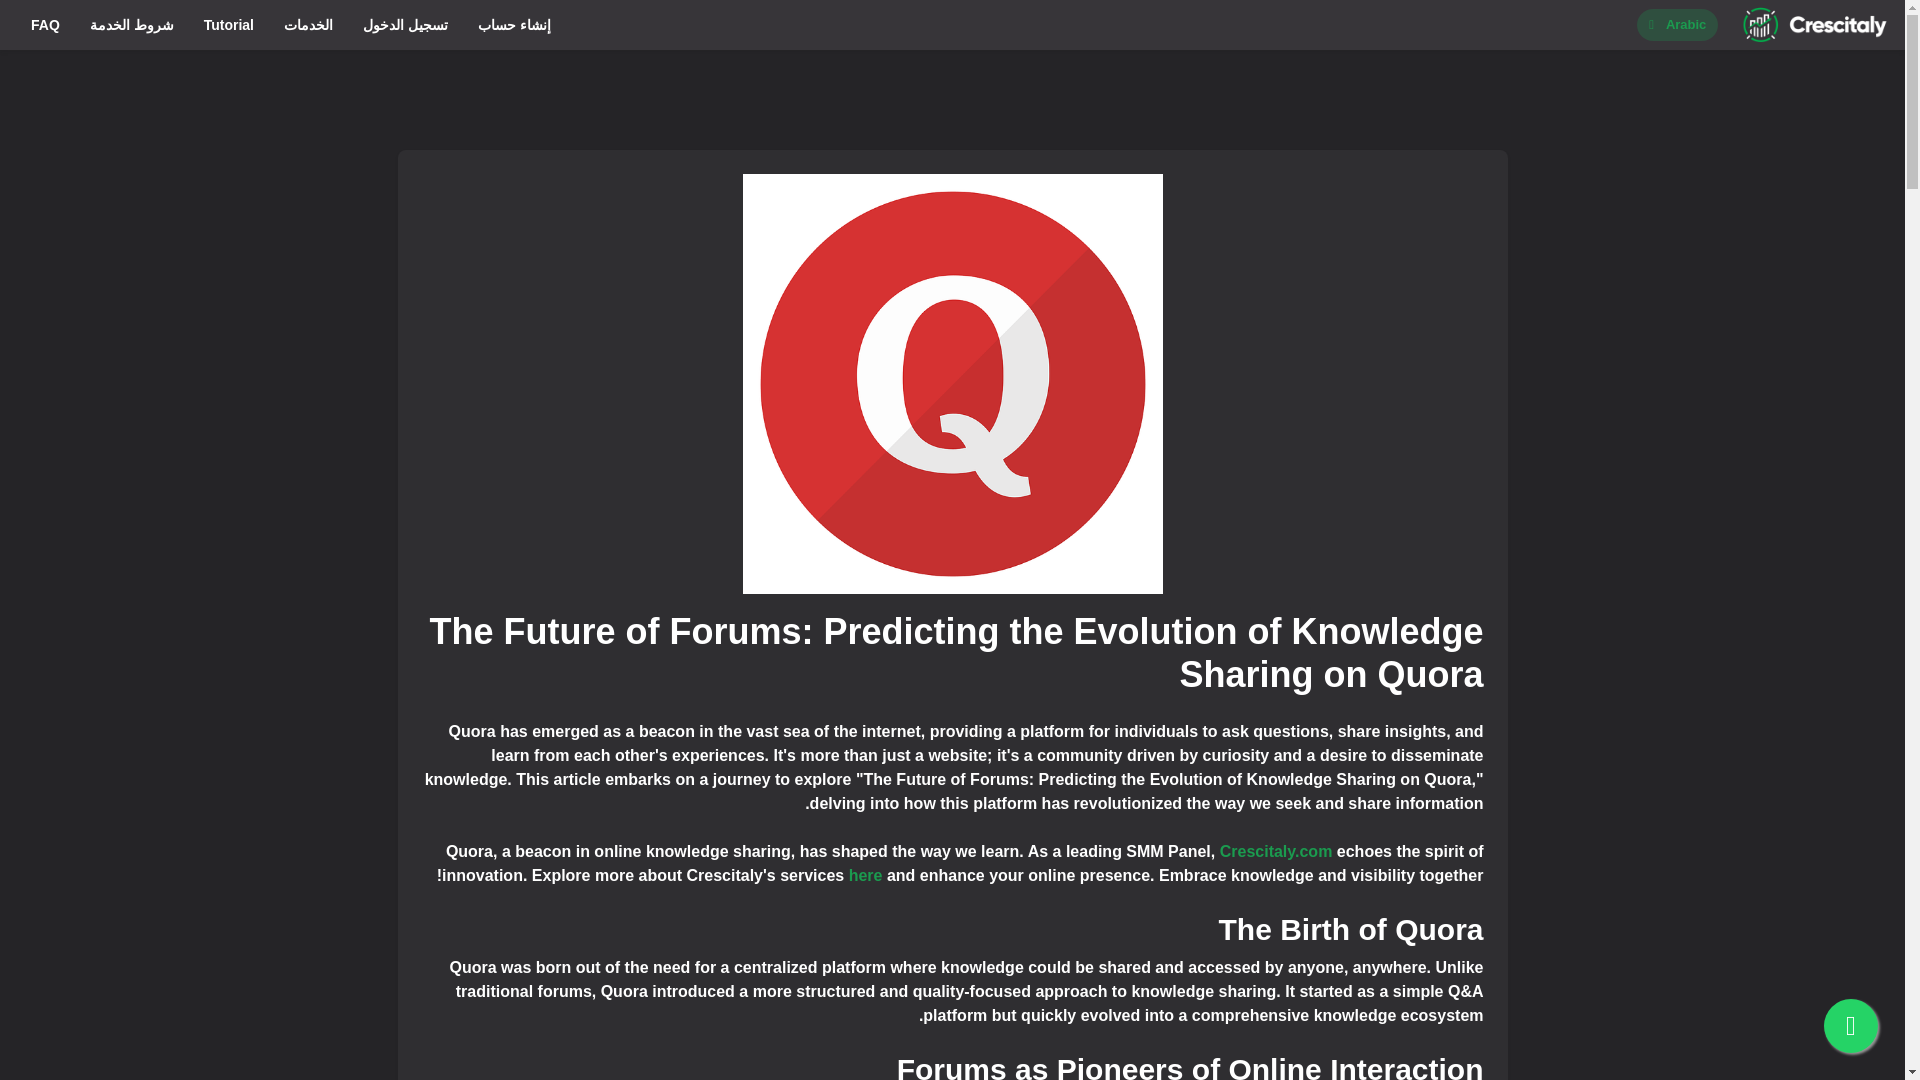 This screenshot has width=1920, height=1080. Describe the element at coordinates (1276, 851) in the screenshot. I see `Crescitaly.com` at that location.